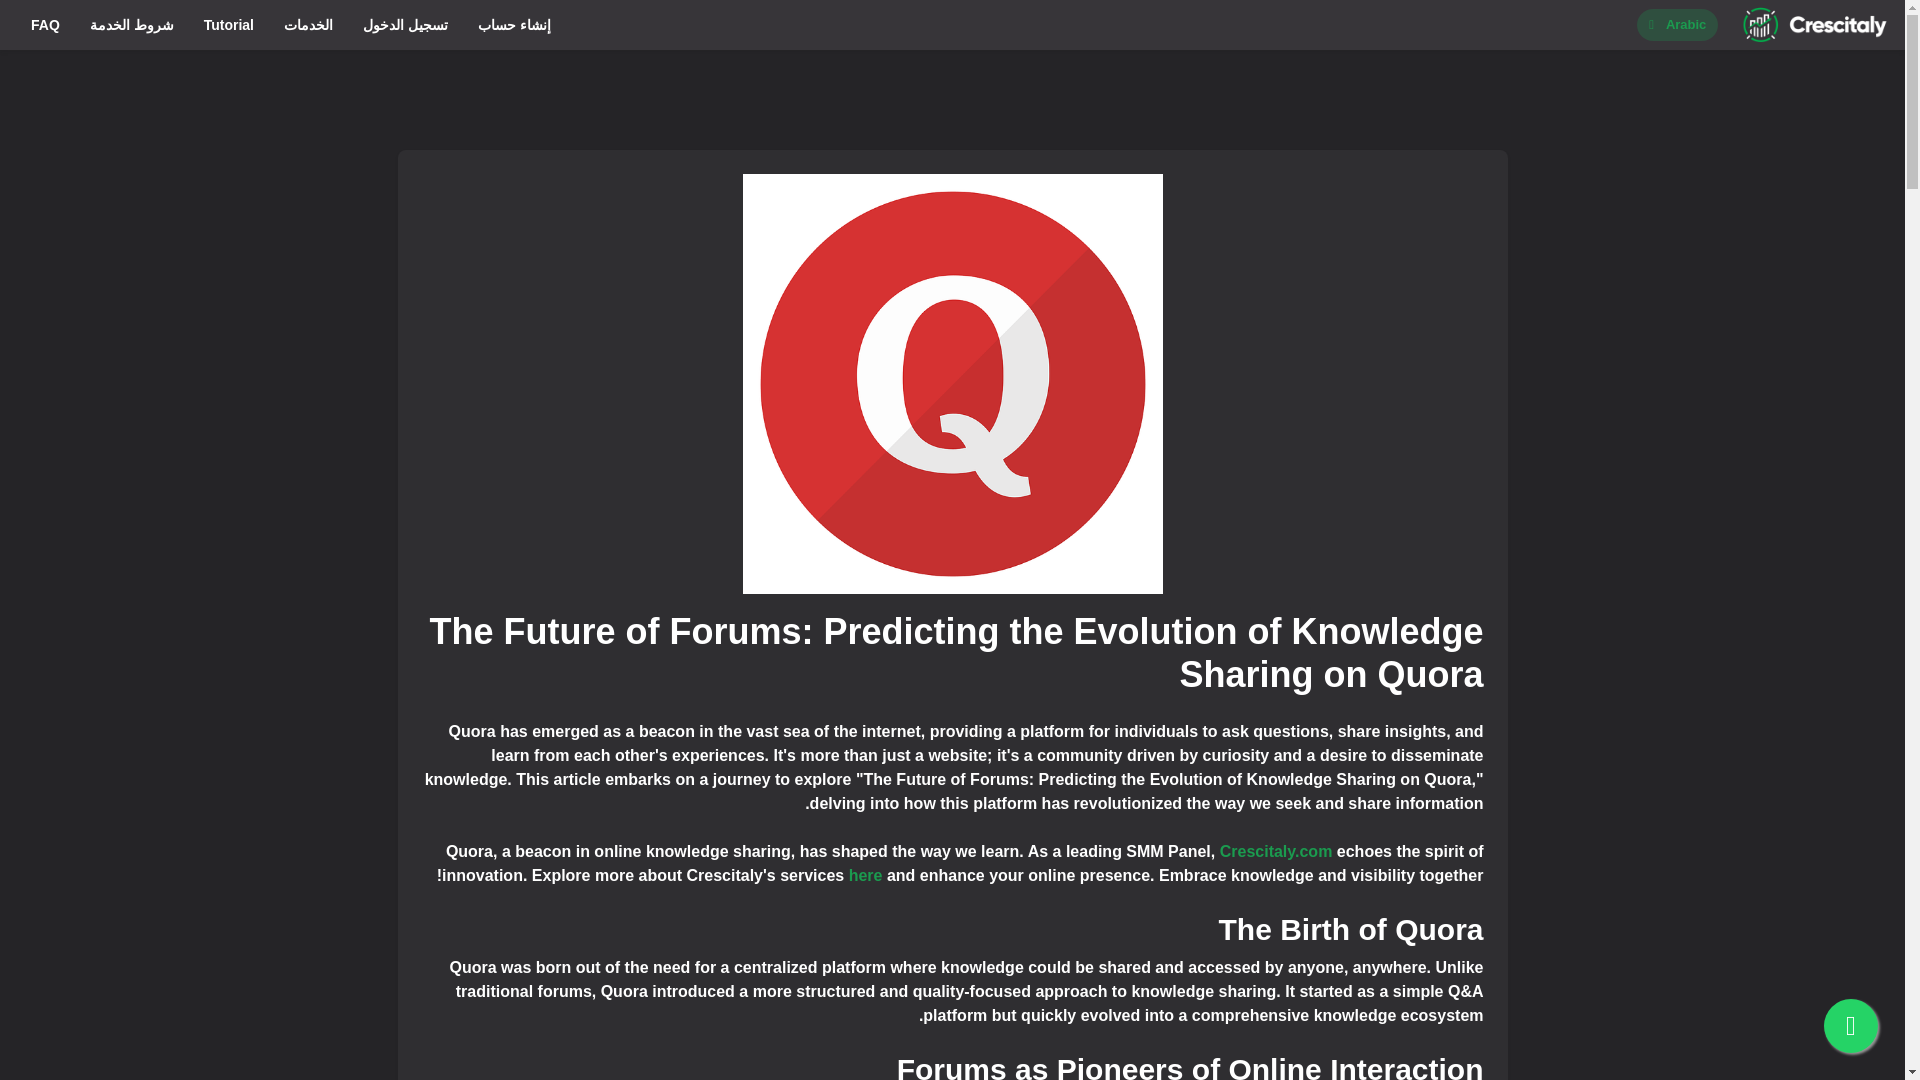 This screenshot has width=1920, height=1080. Describe the element at coordinates (1276, 851) in the screenshot. I see `Crescitaly.com` at that location.